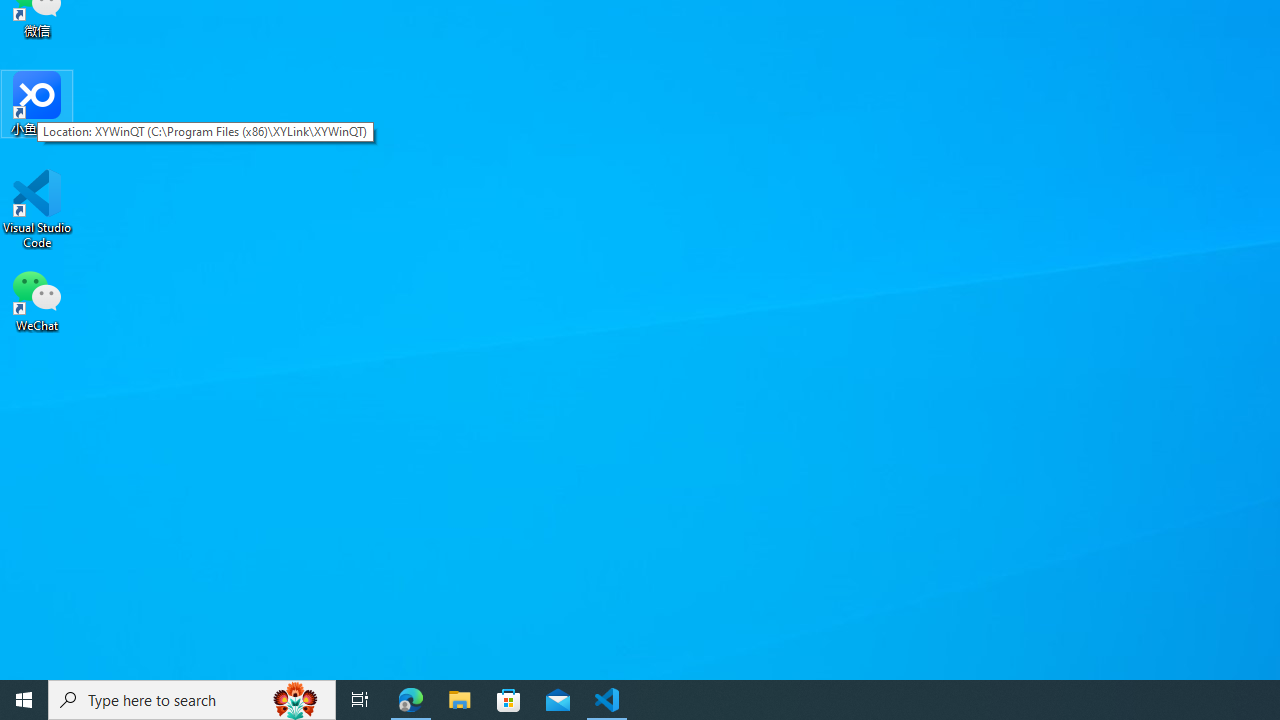  I want to click on WeChat, so click(37, 299).